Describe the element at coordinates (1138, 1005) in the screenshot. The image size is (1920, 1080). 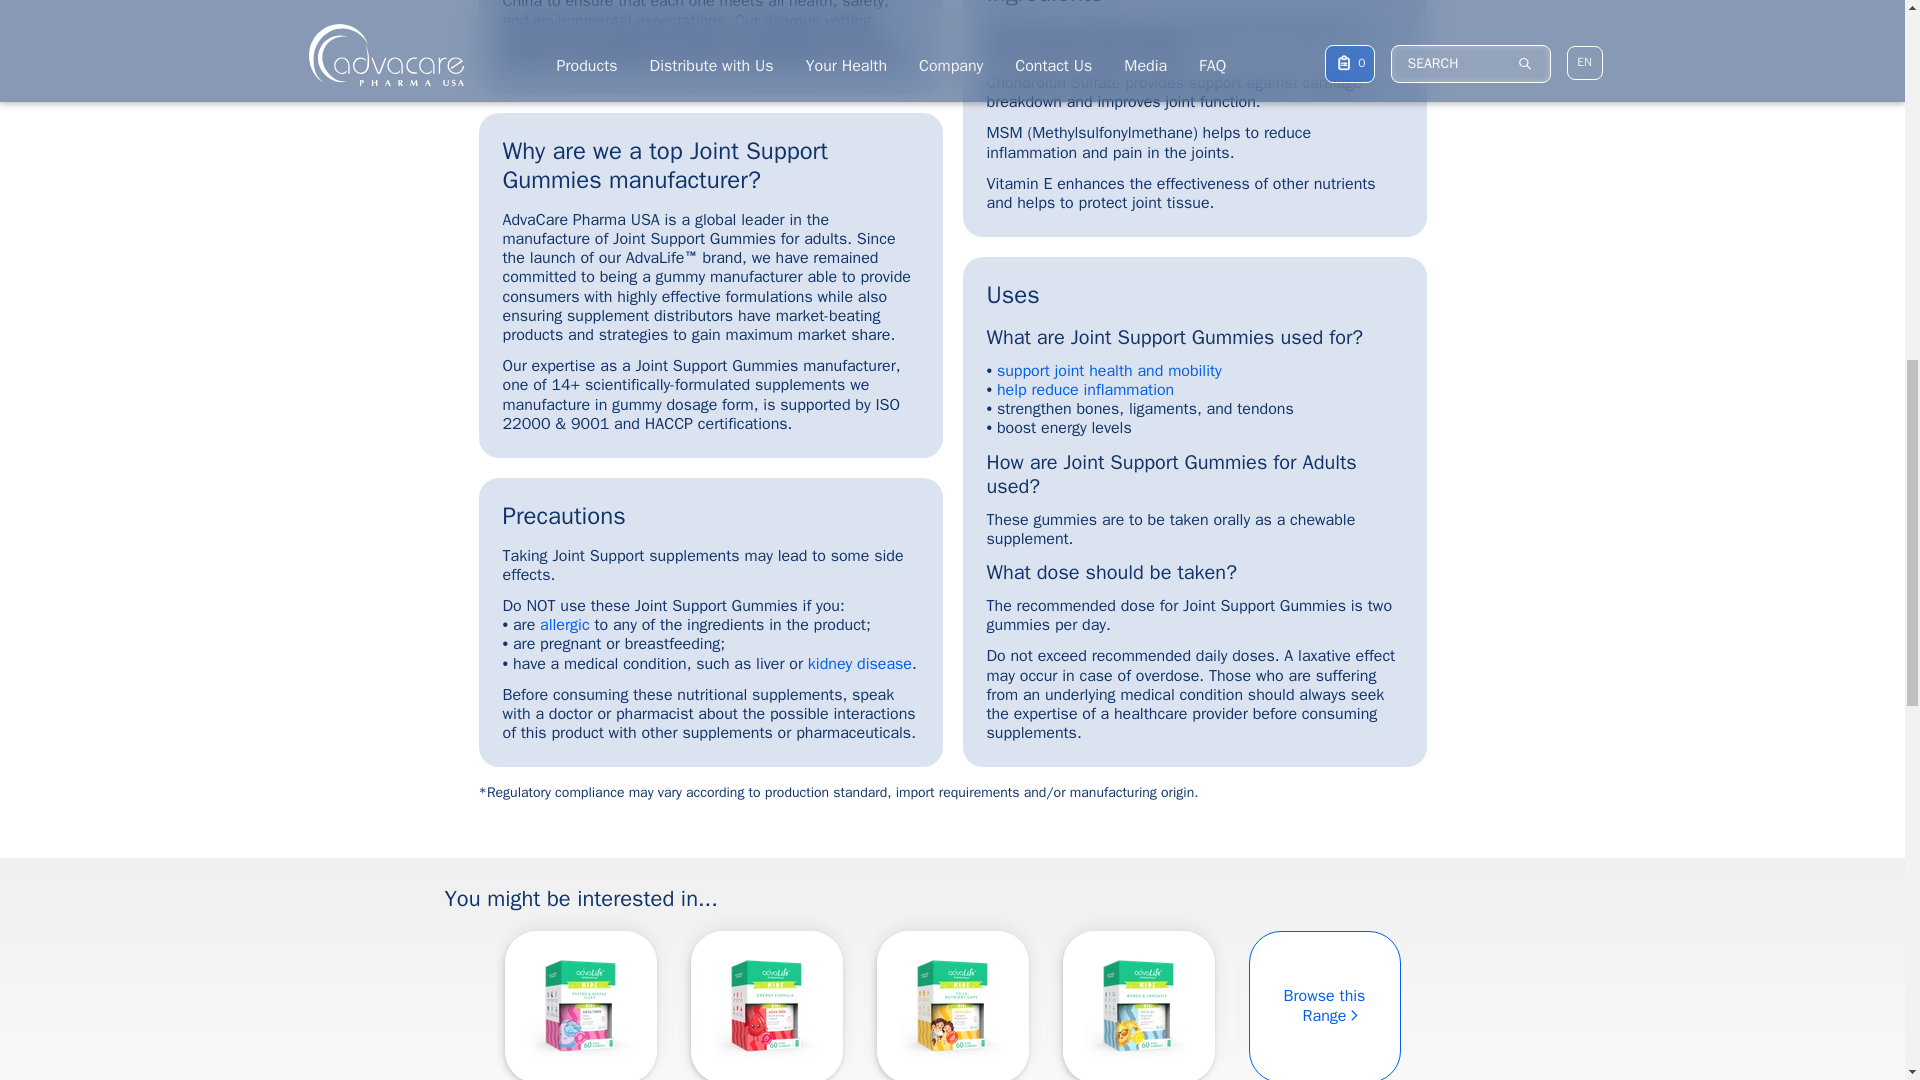
I see `Vitamin D Gummies` at that location.